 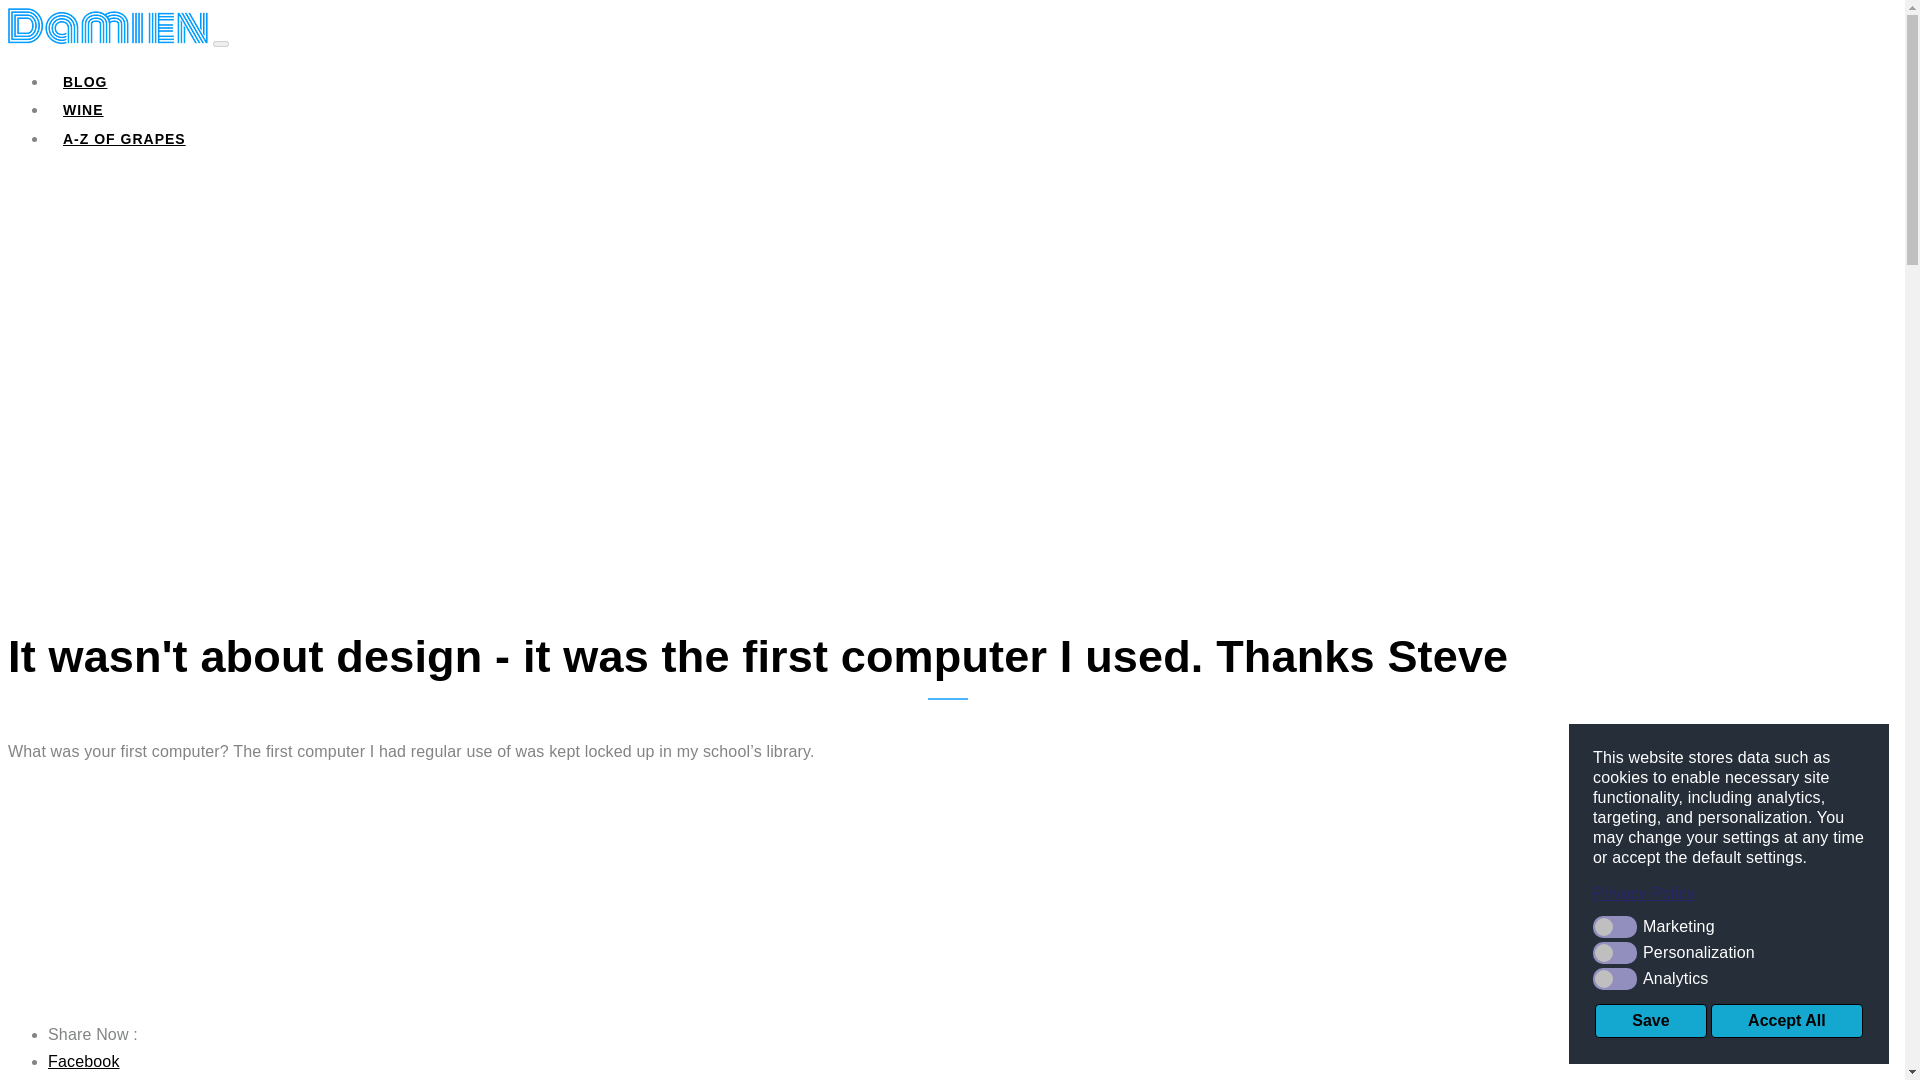 What do you see at coordinates (84, 110) in the screenshot?
I see `WINE` at bounding box center [84, 110].